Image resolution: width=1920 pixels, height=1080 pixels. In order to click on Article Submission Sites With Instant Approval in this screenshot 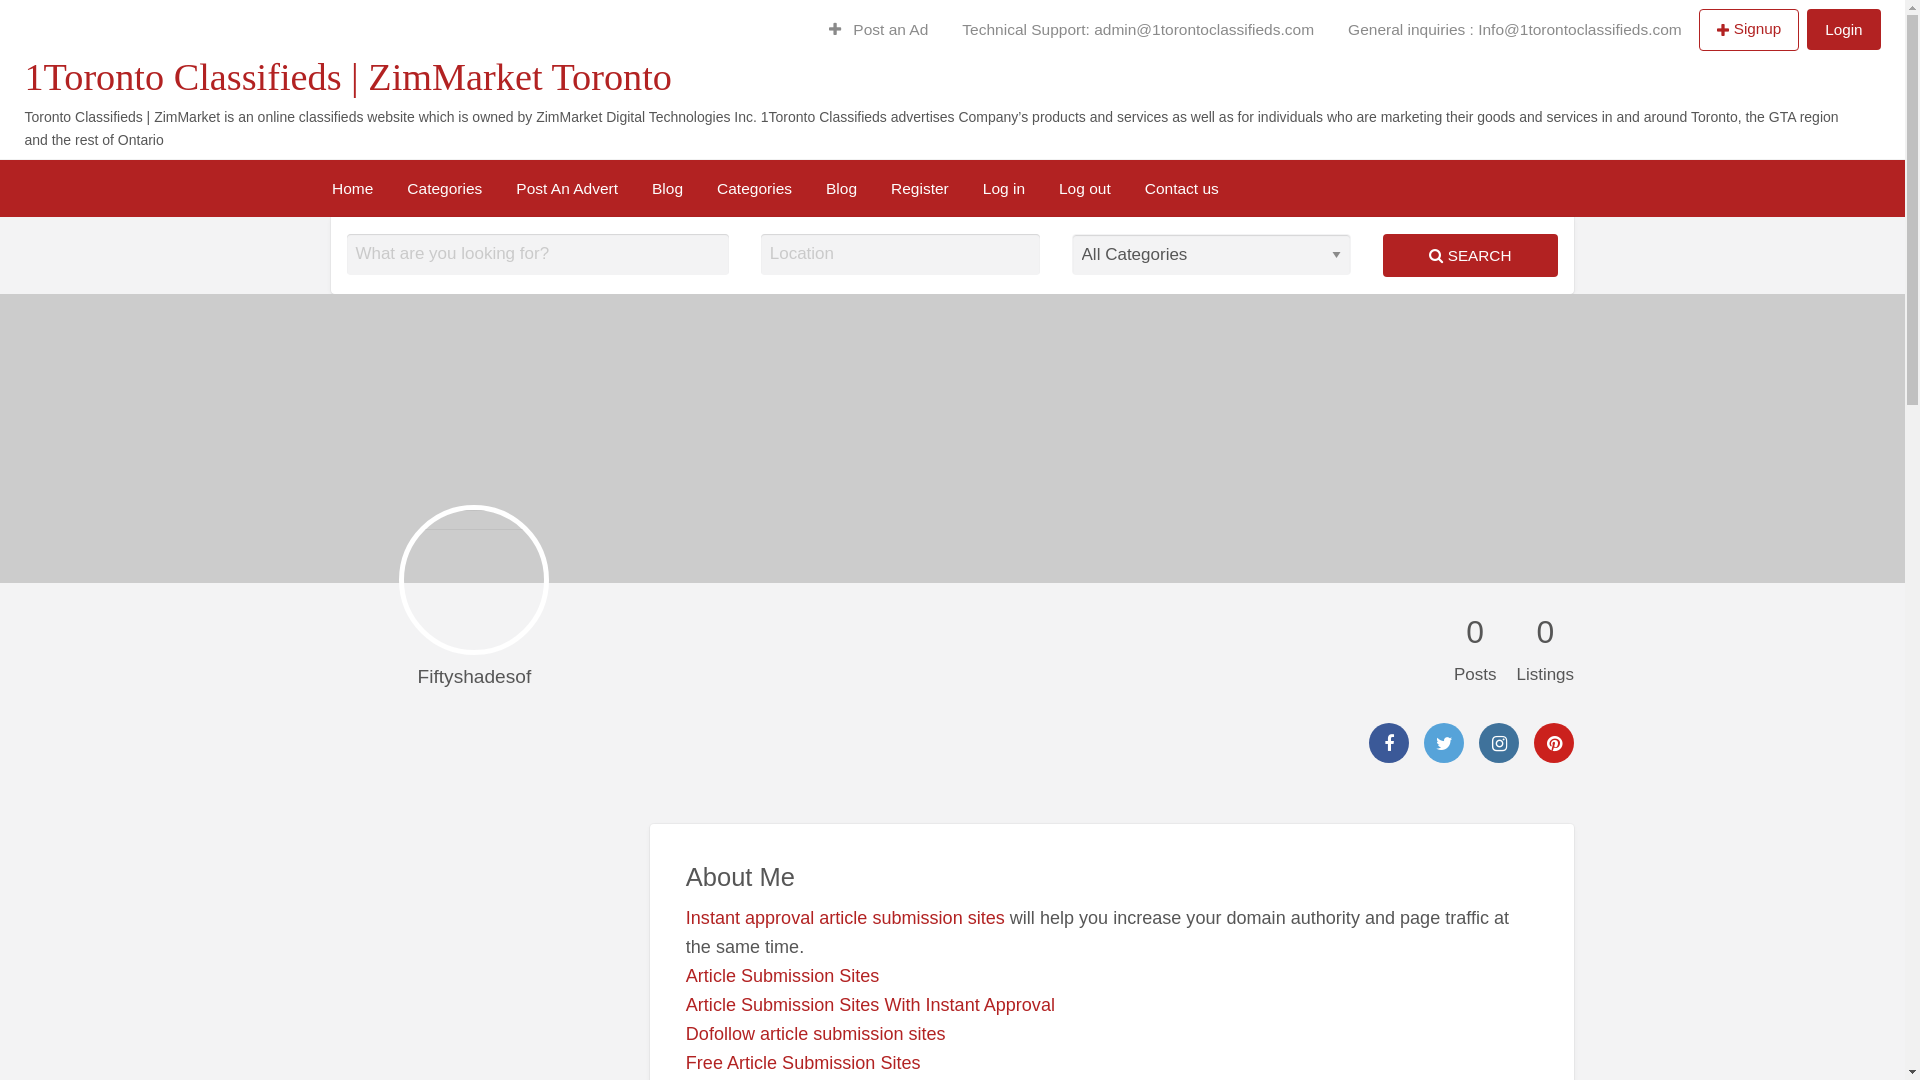, I will do `click(870, 1005)`.